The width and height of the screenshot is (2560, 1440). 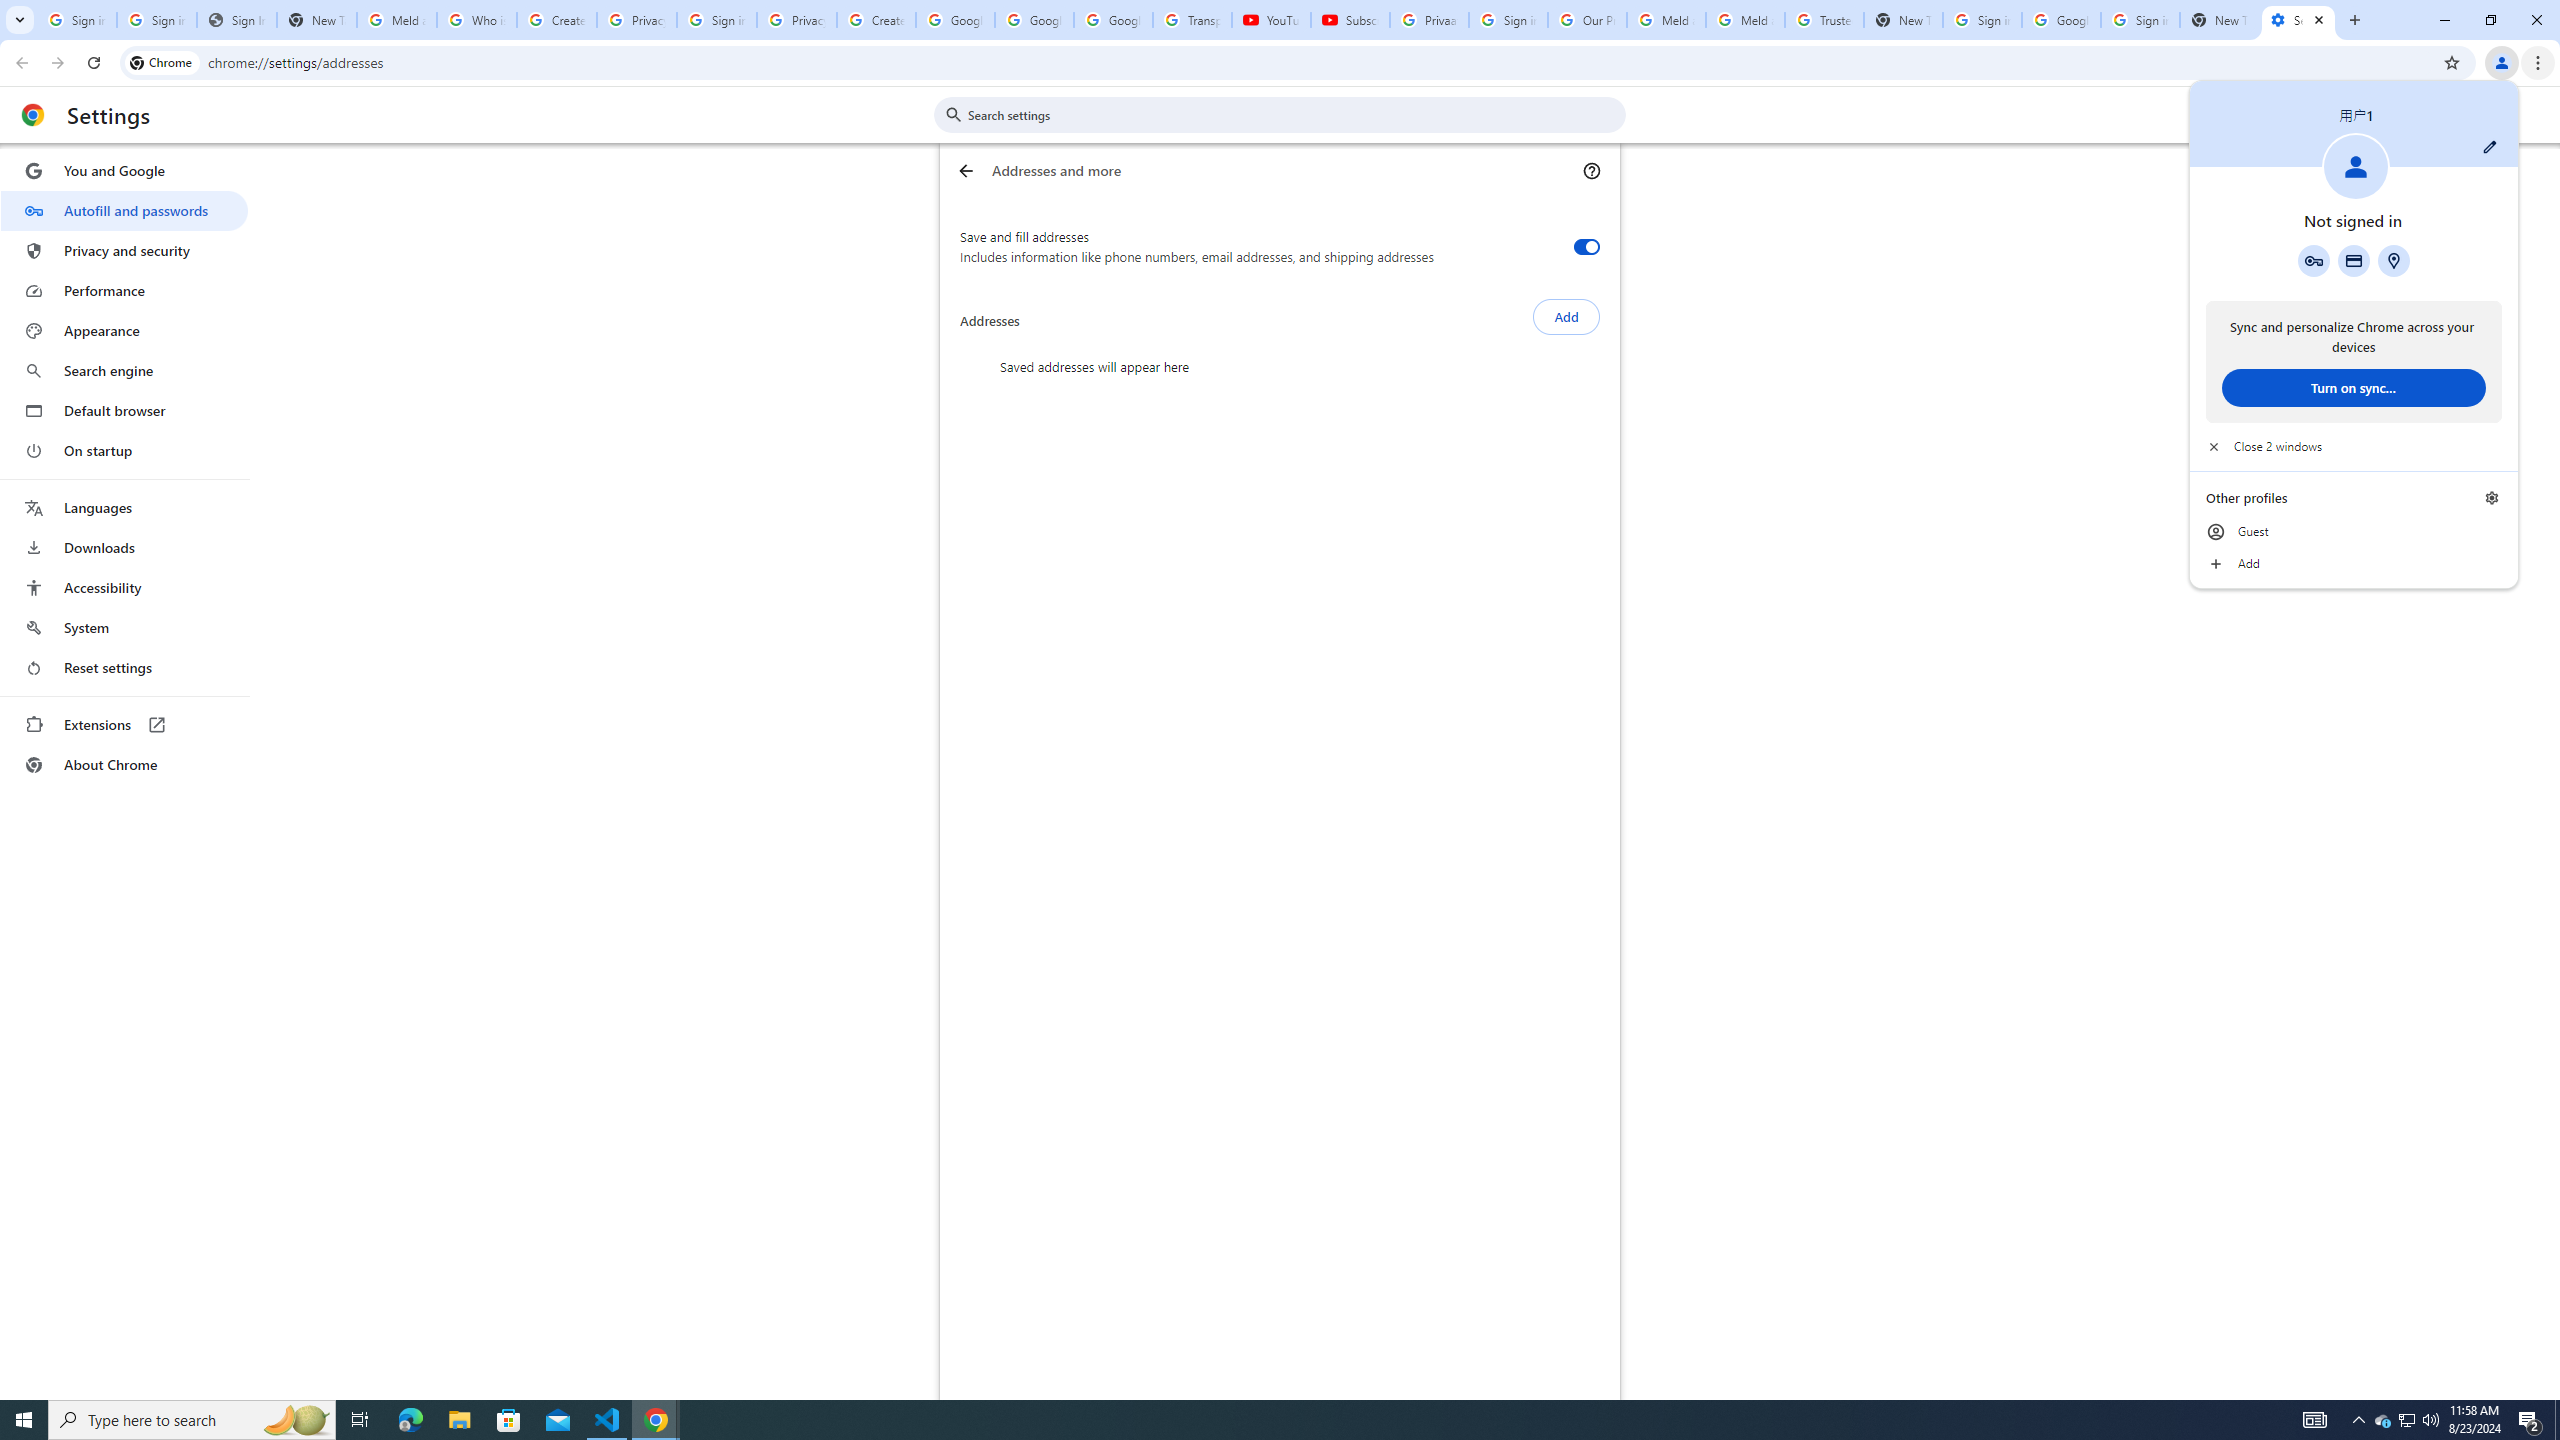 What do you see at coordinates (2354, 564) in the screenshot?
I see `Add` at bounding box center [2354, 564].